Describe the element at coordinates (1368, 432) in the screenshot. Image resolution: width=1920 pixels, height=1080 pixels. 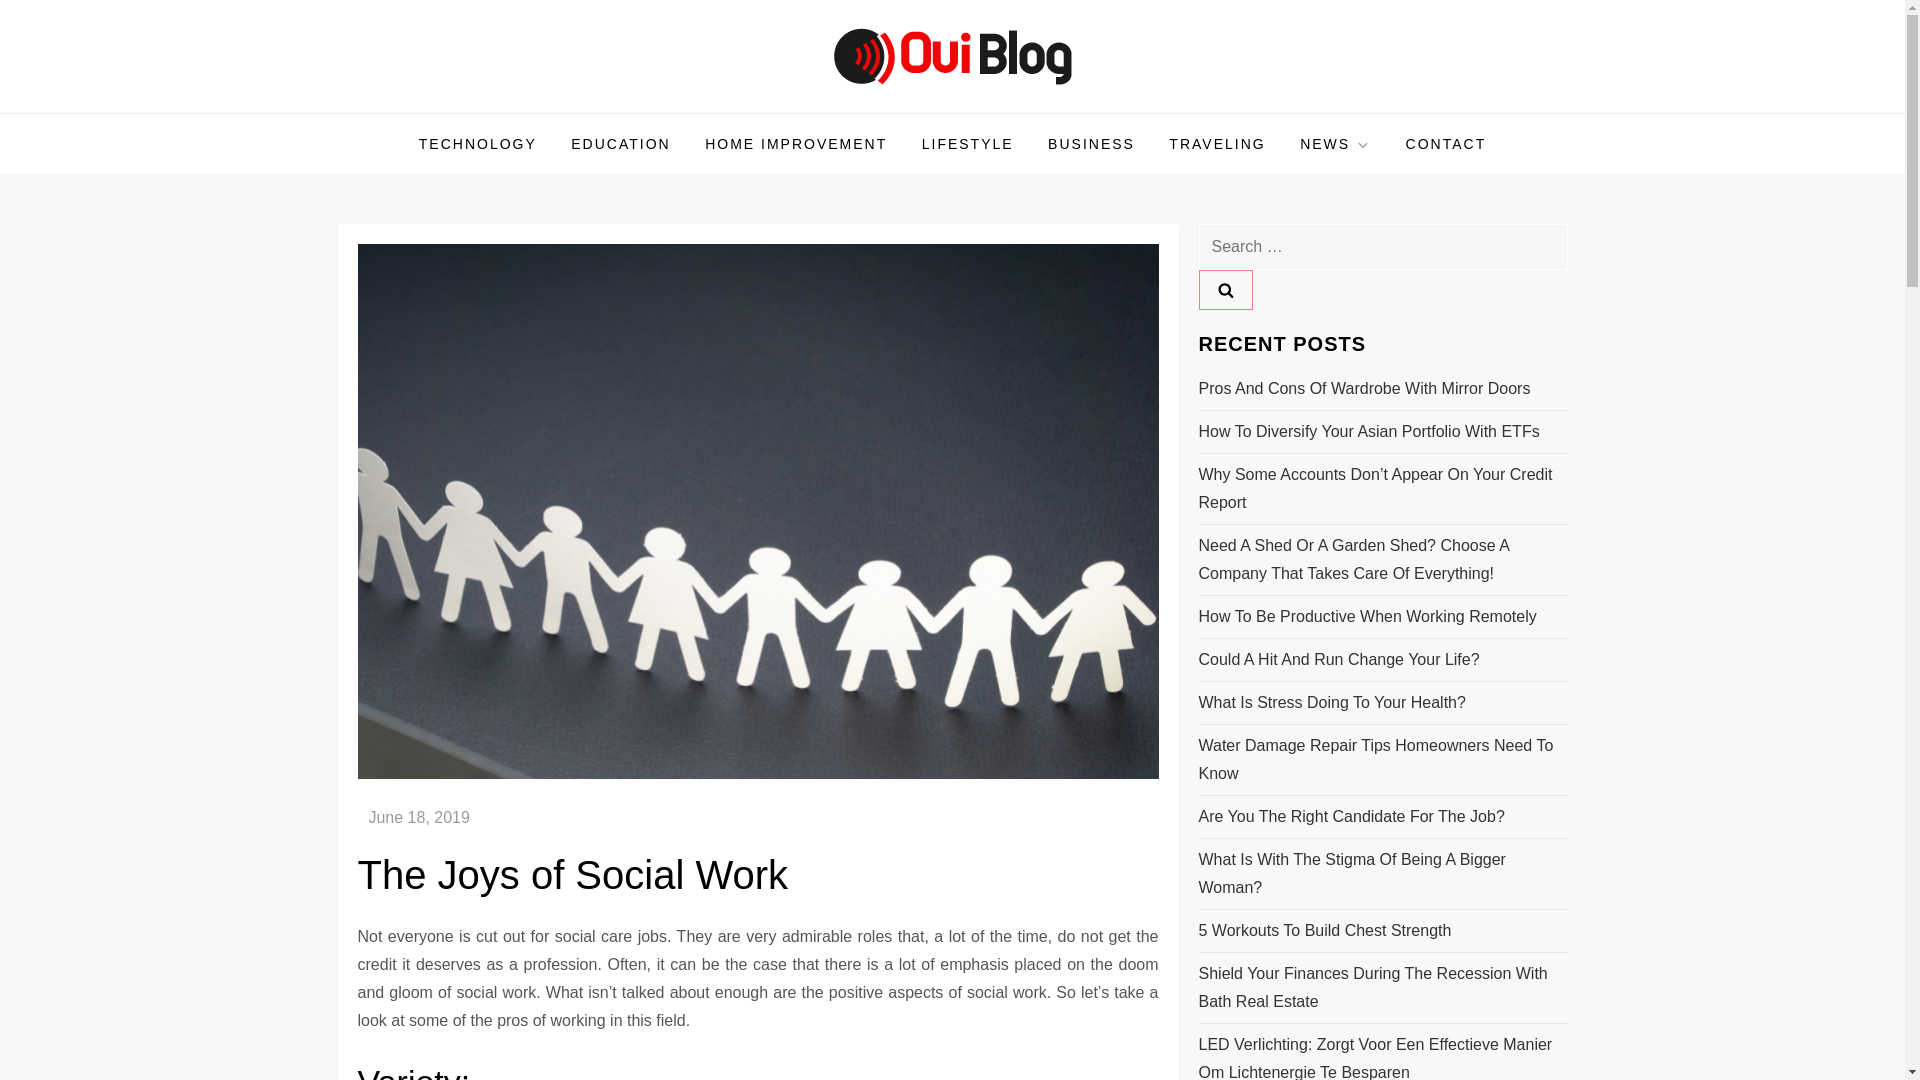
I see `How To Diversify Your Asian Portfolio With ETFs` at that location.